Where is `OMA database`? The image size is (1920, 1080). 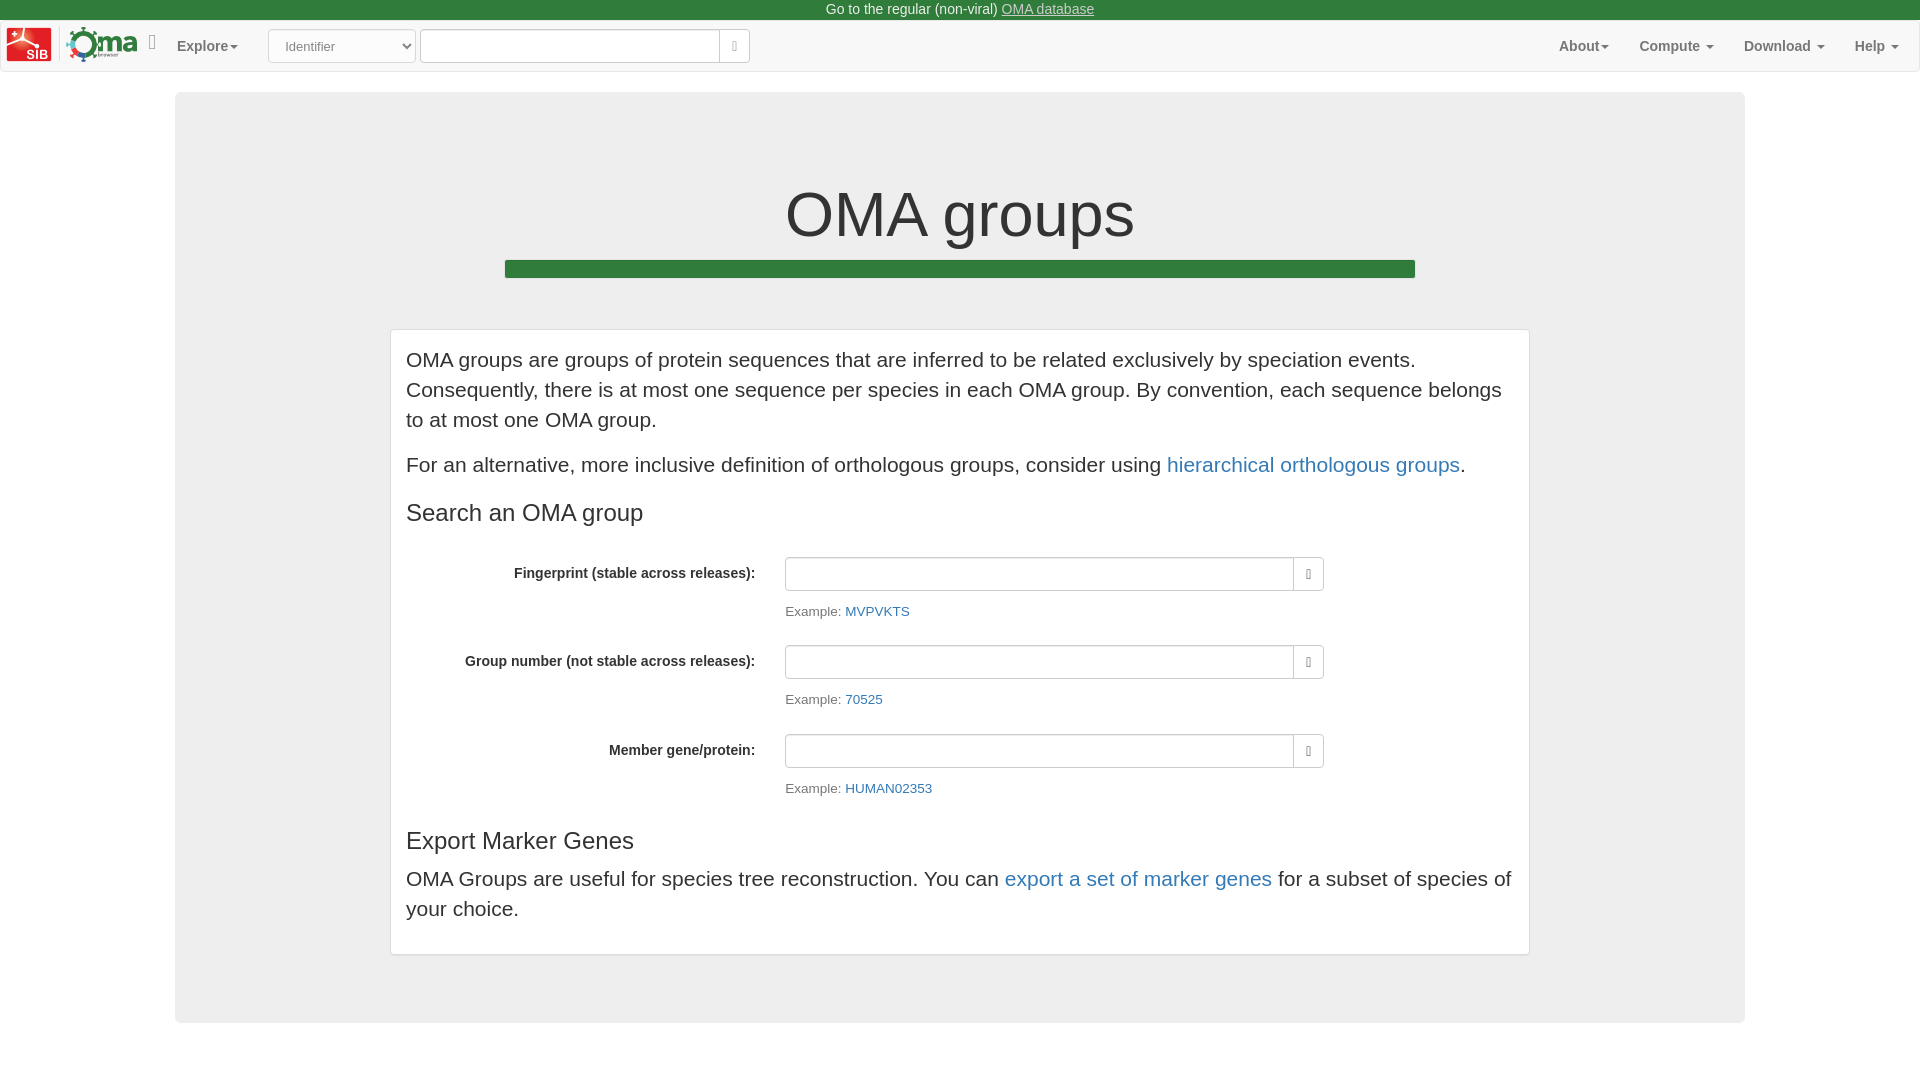
OMA database is located at coordinates (1048, 9).